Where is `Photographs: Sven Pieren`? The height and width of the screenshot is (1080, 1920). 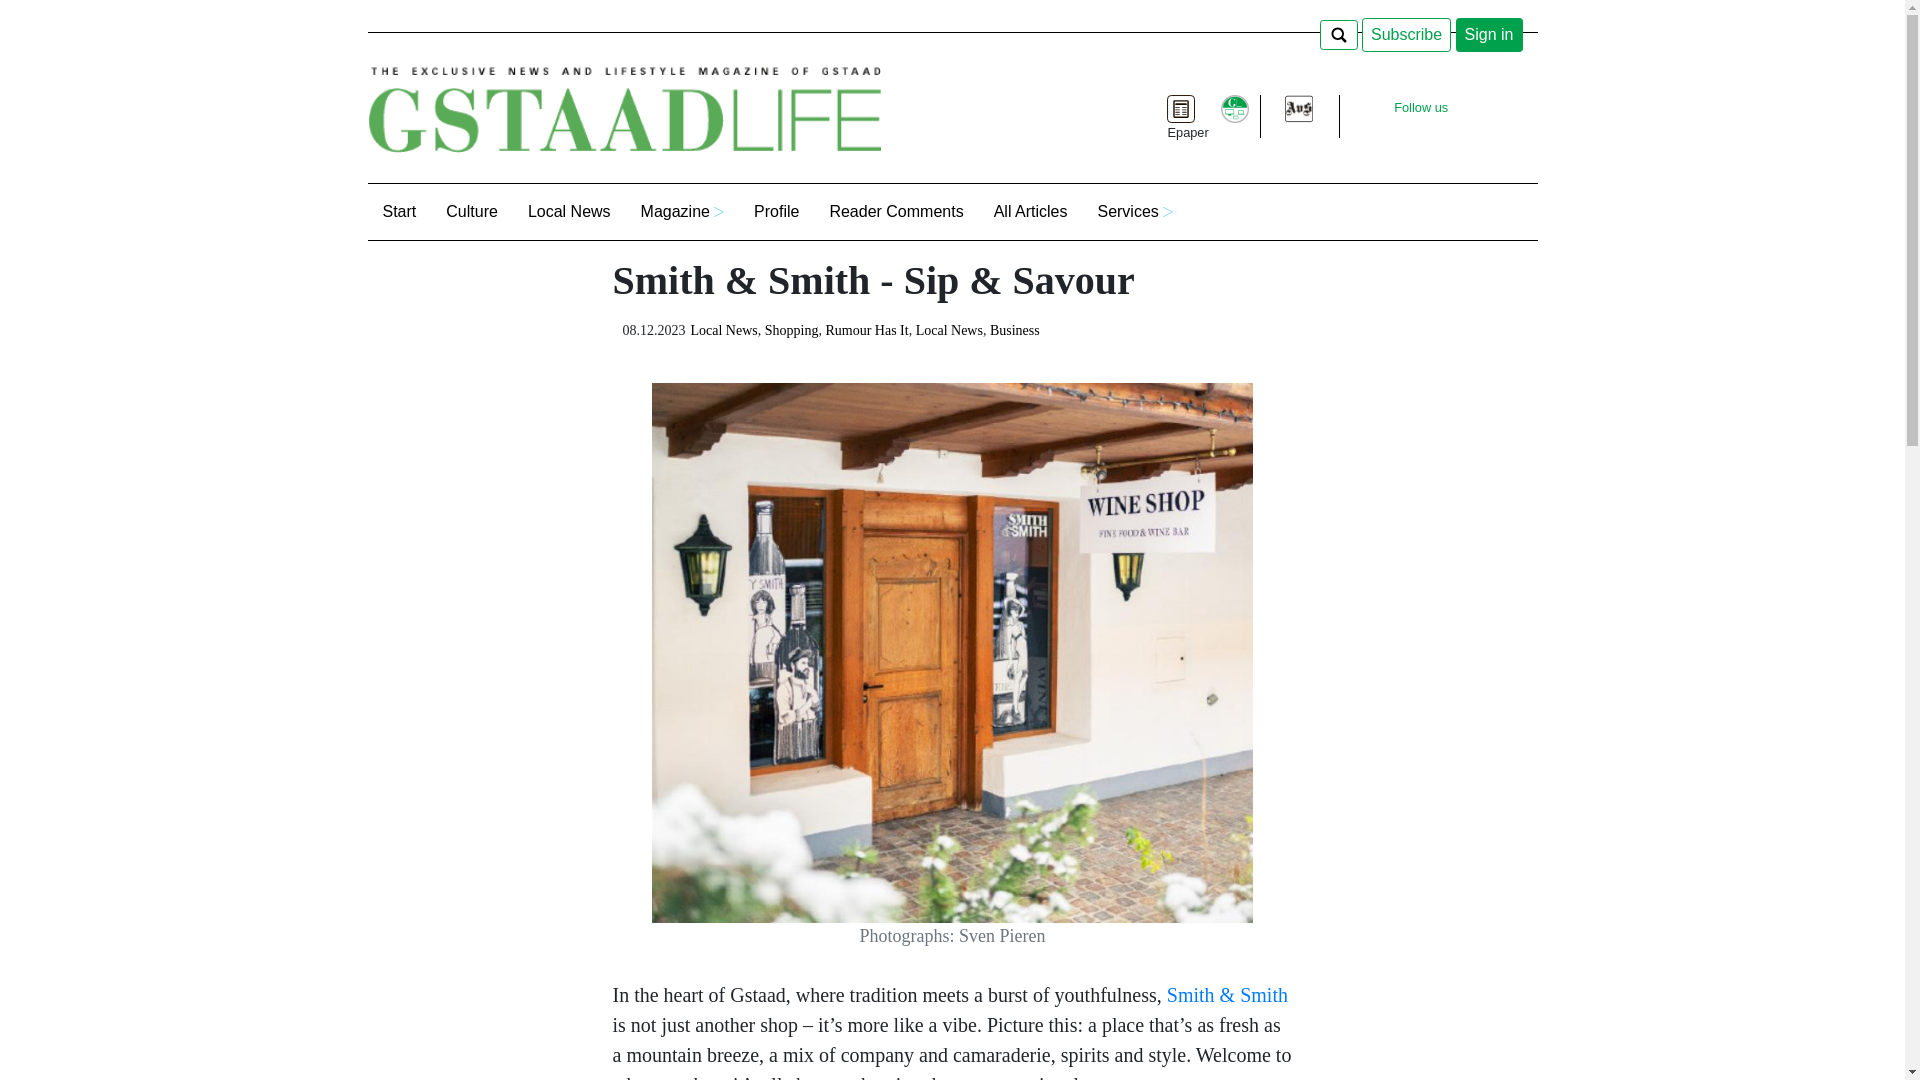
Photographs: Sven Pieren is located at coordinates (952, 795).